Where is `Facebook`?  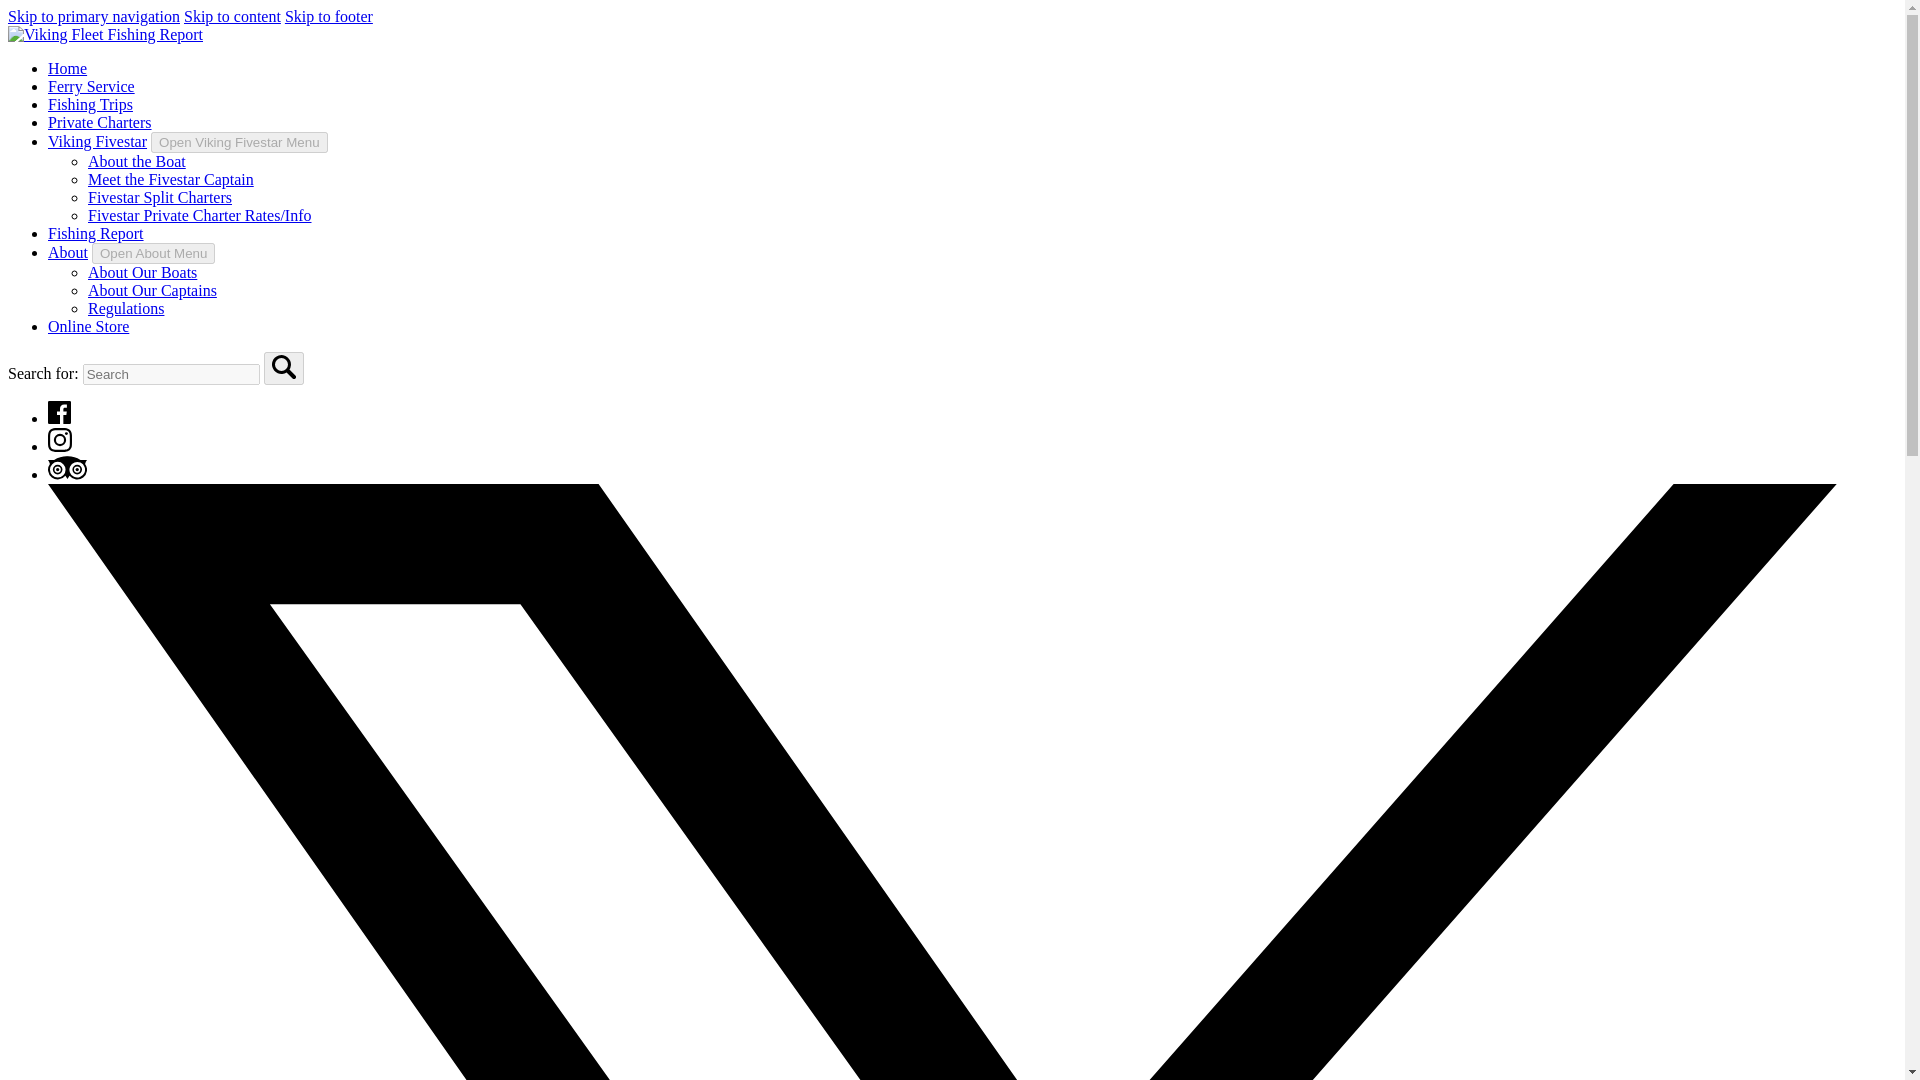
Facebook is located at coordinates (60, 412).